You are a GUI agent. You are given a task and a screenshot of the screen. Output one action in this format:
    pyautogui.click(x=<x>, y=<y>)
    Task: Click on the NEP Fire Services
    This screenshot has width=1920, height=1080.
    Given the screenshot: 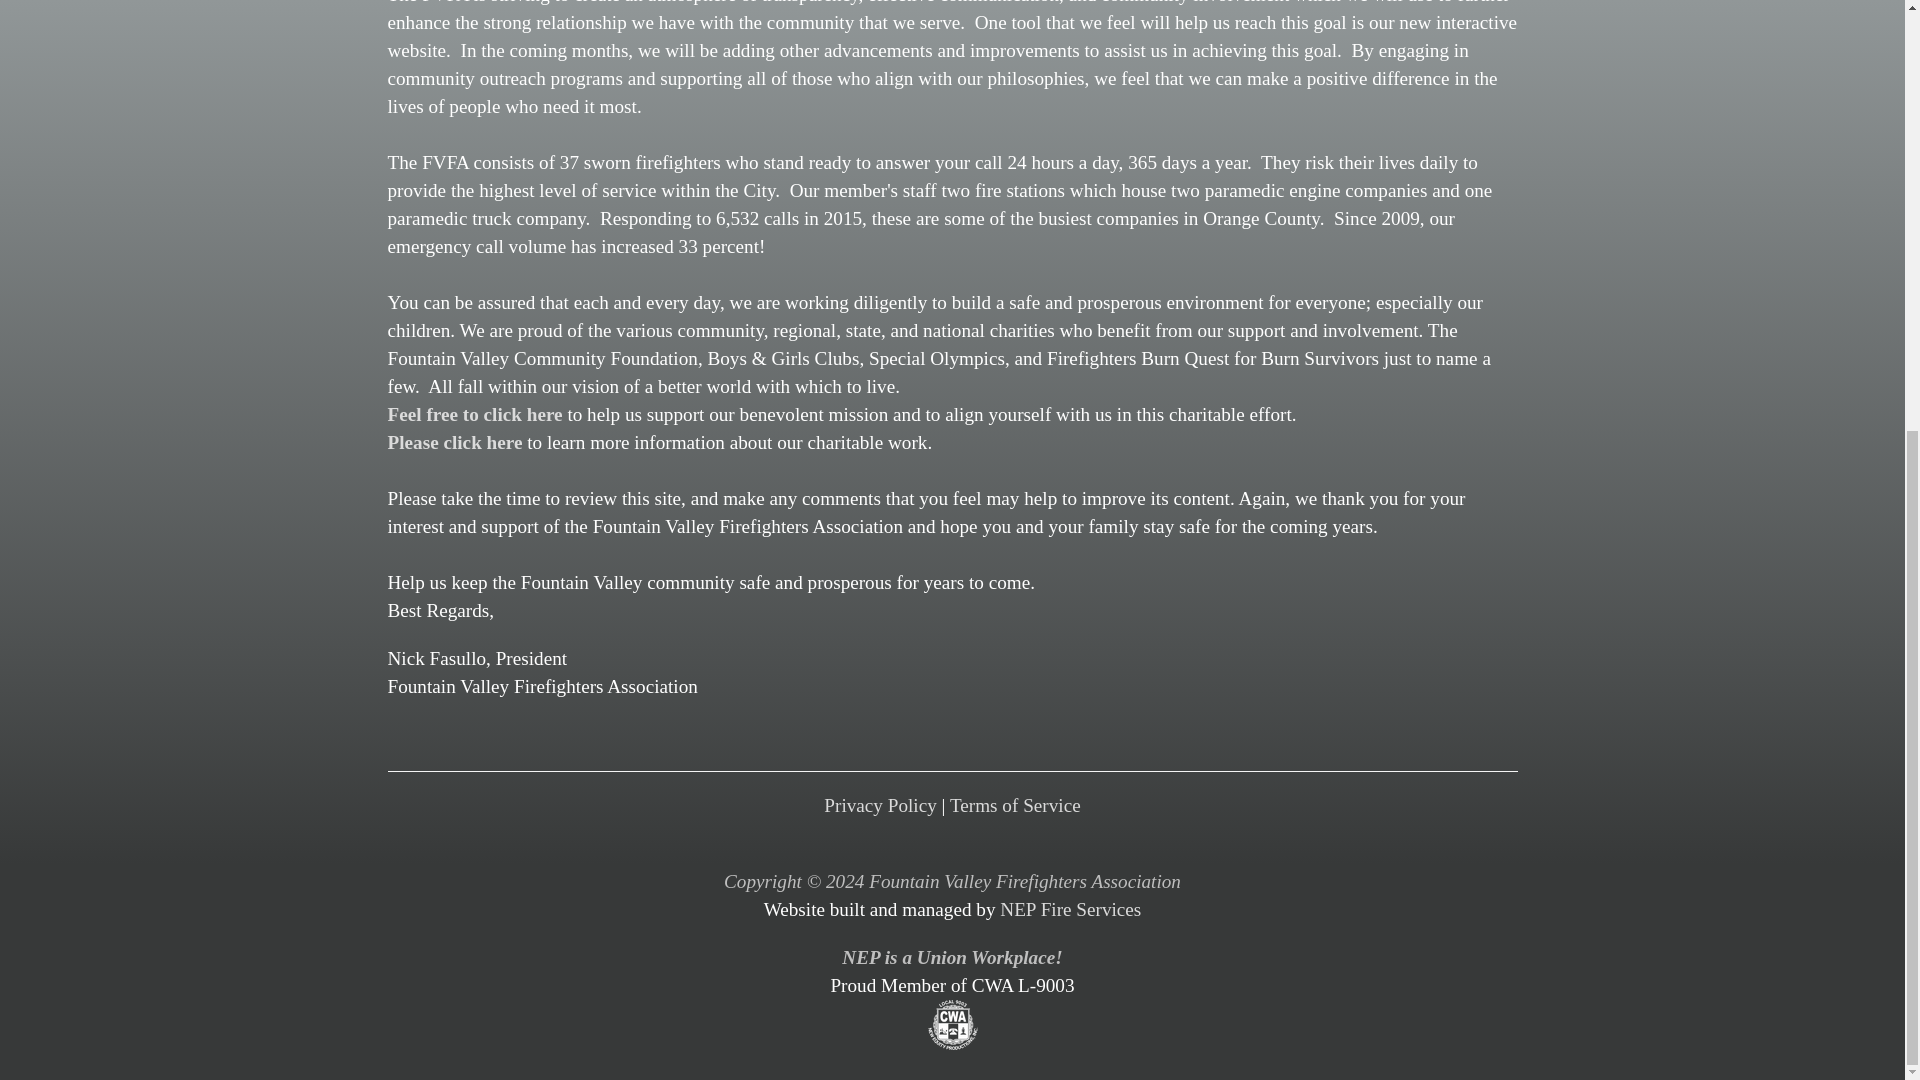 What is the action you would take?
    pyautogui.click(x=1070, y=909)
    